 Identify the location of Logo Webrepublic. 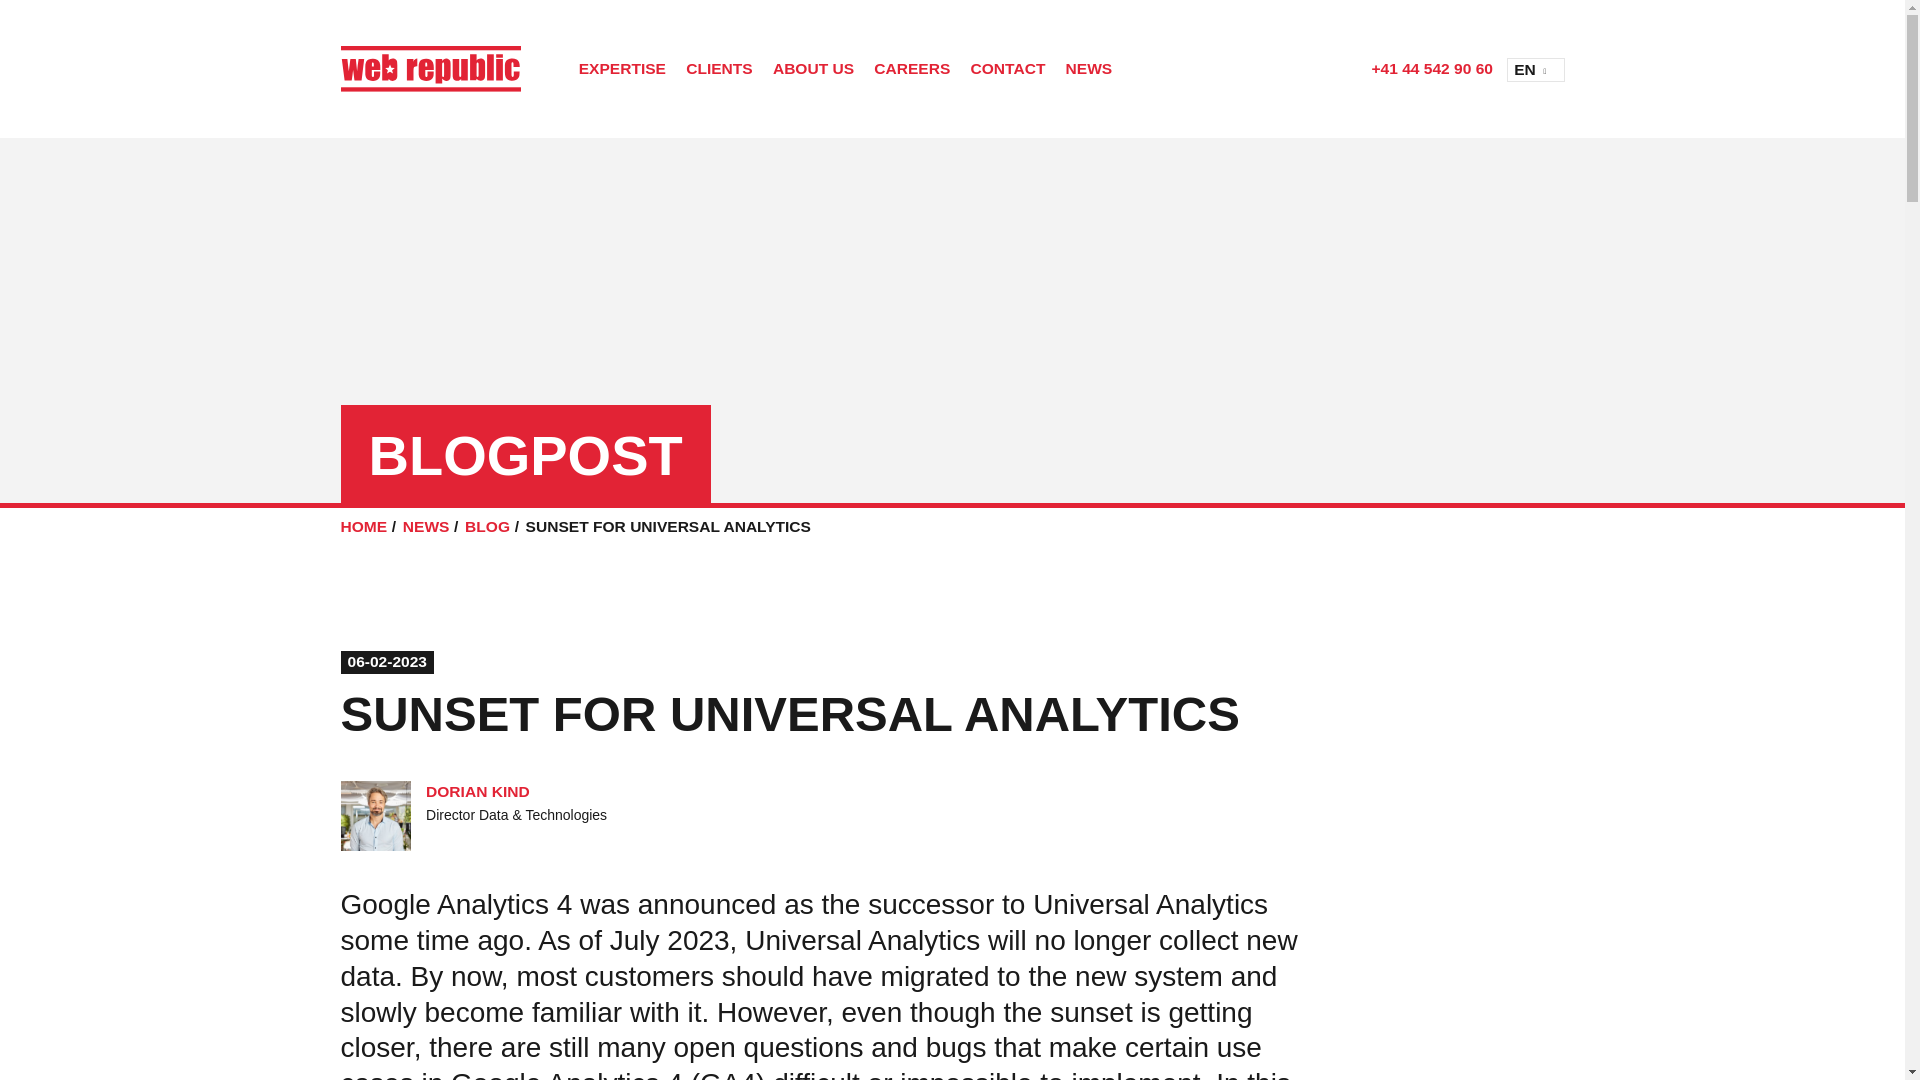
(445, 69).